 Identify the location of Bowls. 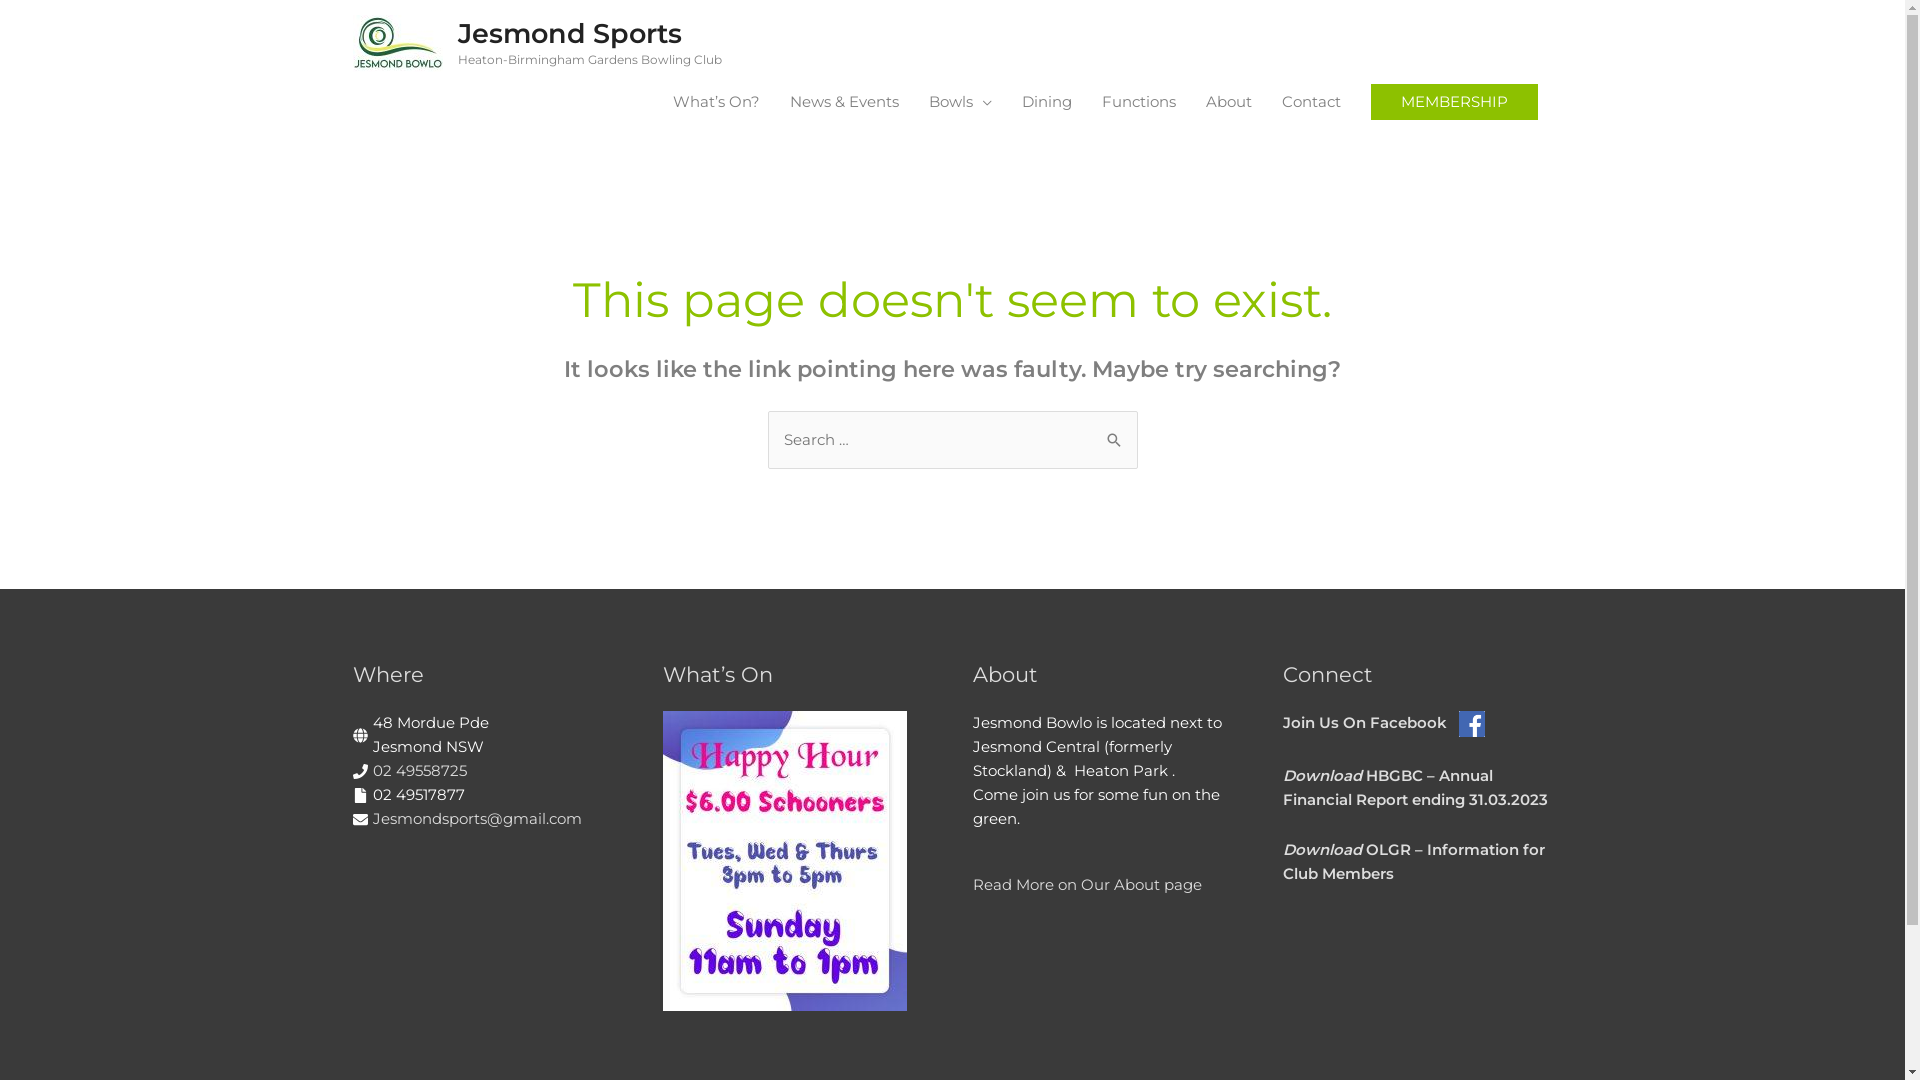
(960, 102).